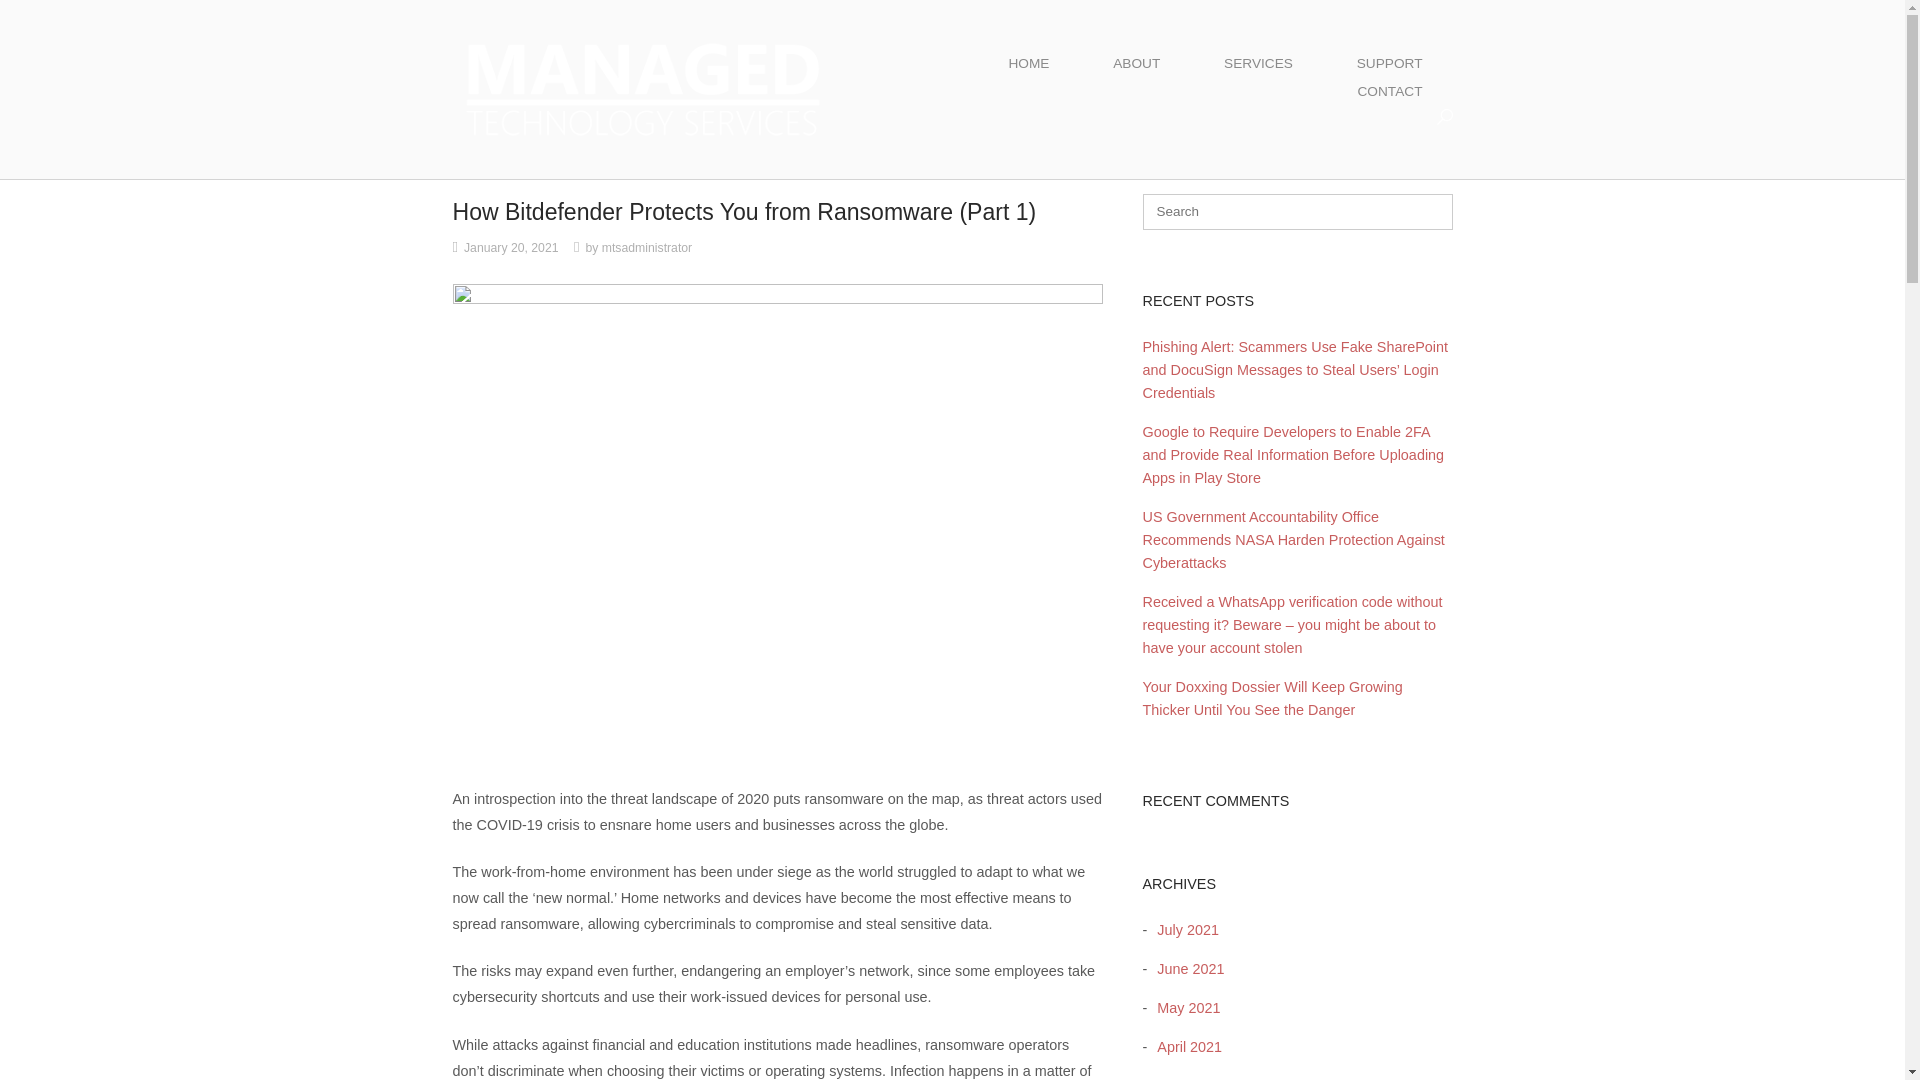 Image resolution: width=1920 pixels, height=1080 pixels. What do you see at coordinates (1028, 63) in the screenshot?
I see `HOME` at bounding box center [1028, 63].